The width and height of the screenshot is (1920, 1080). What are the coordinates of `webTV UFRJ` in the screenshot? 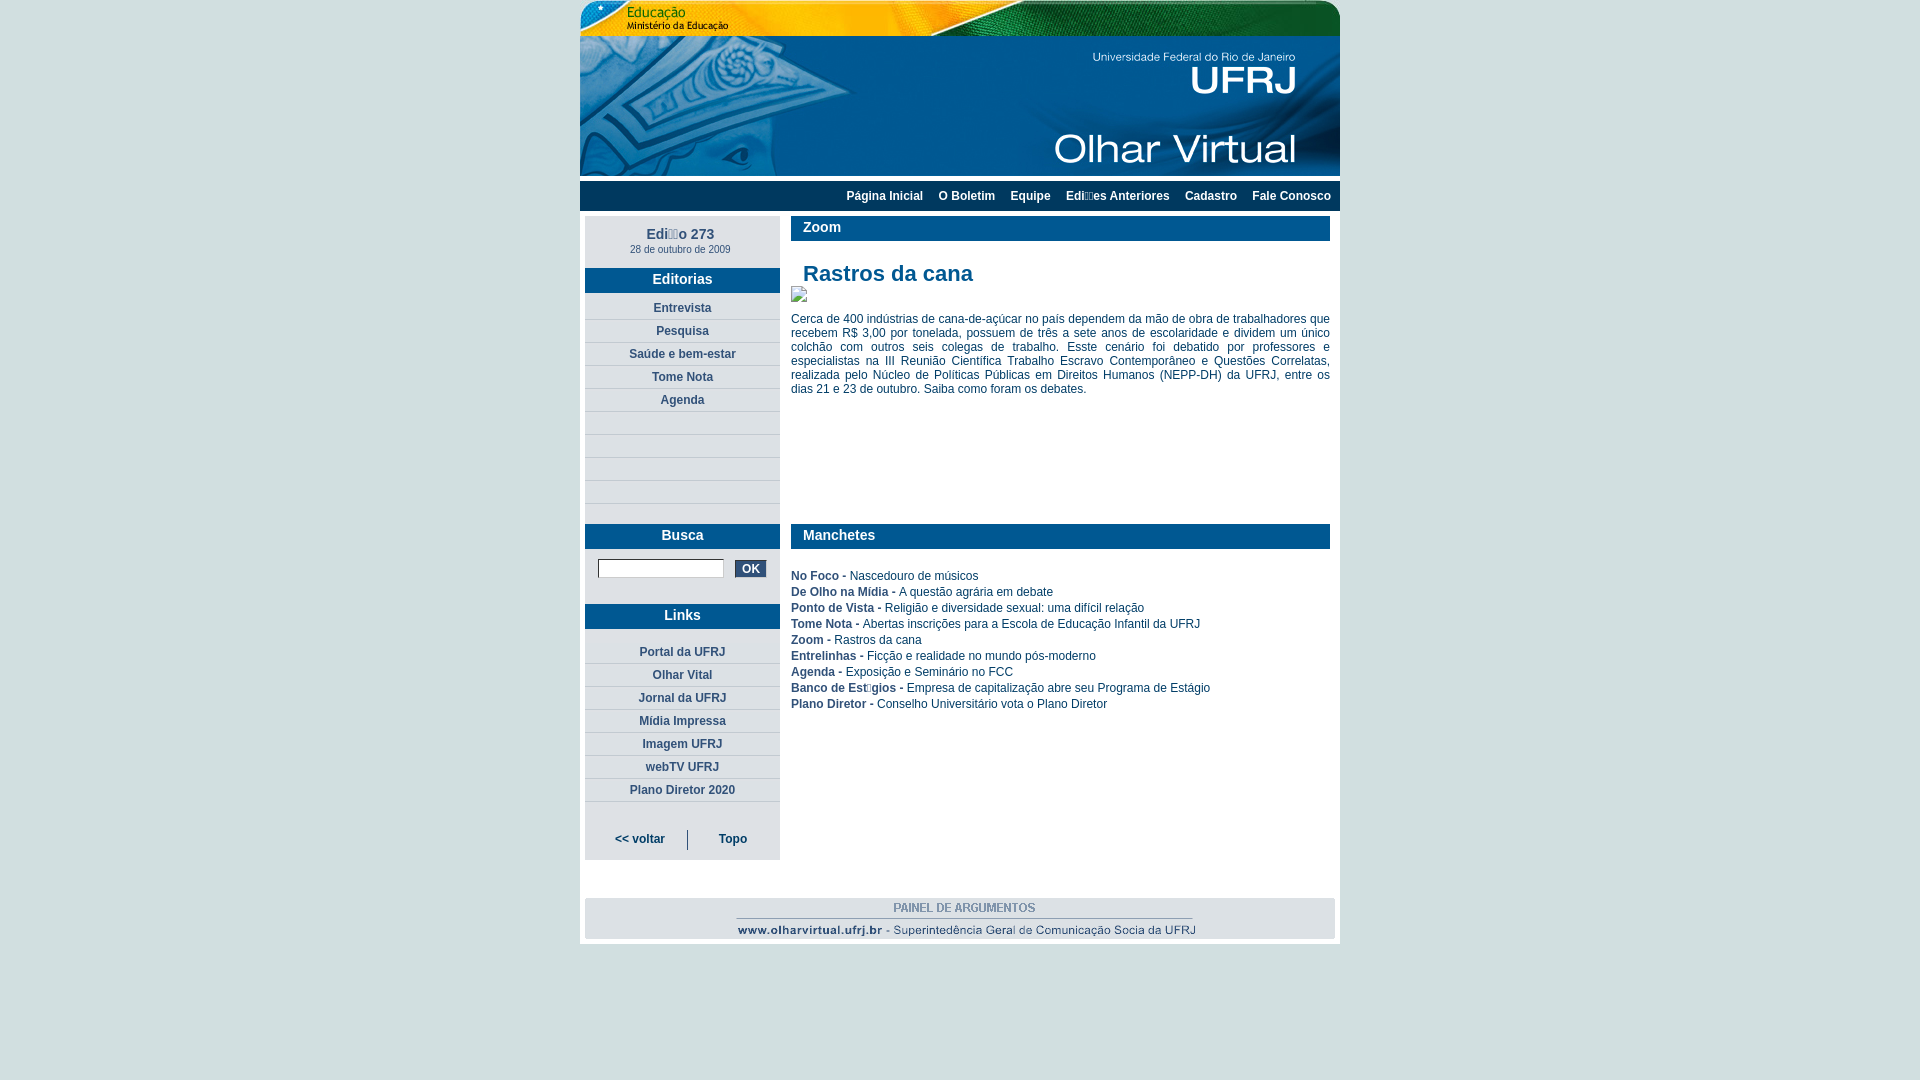 It's located at (682, 768).